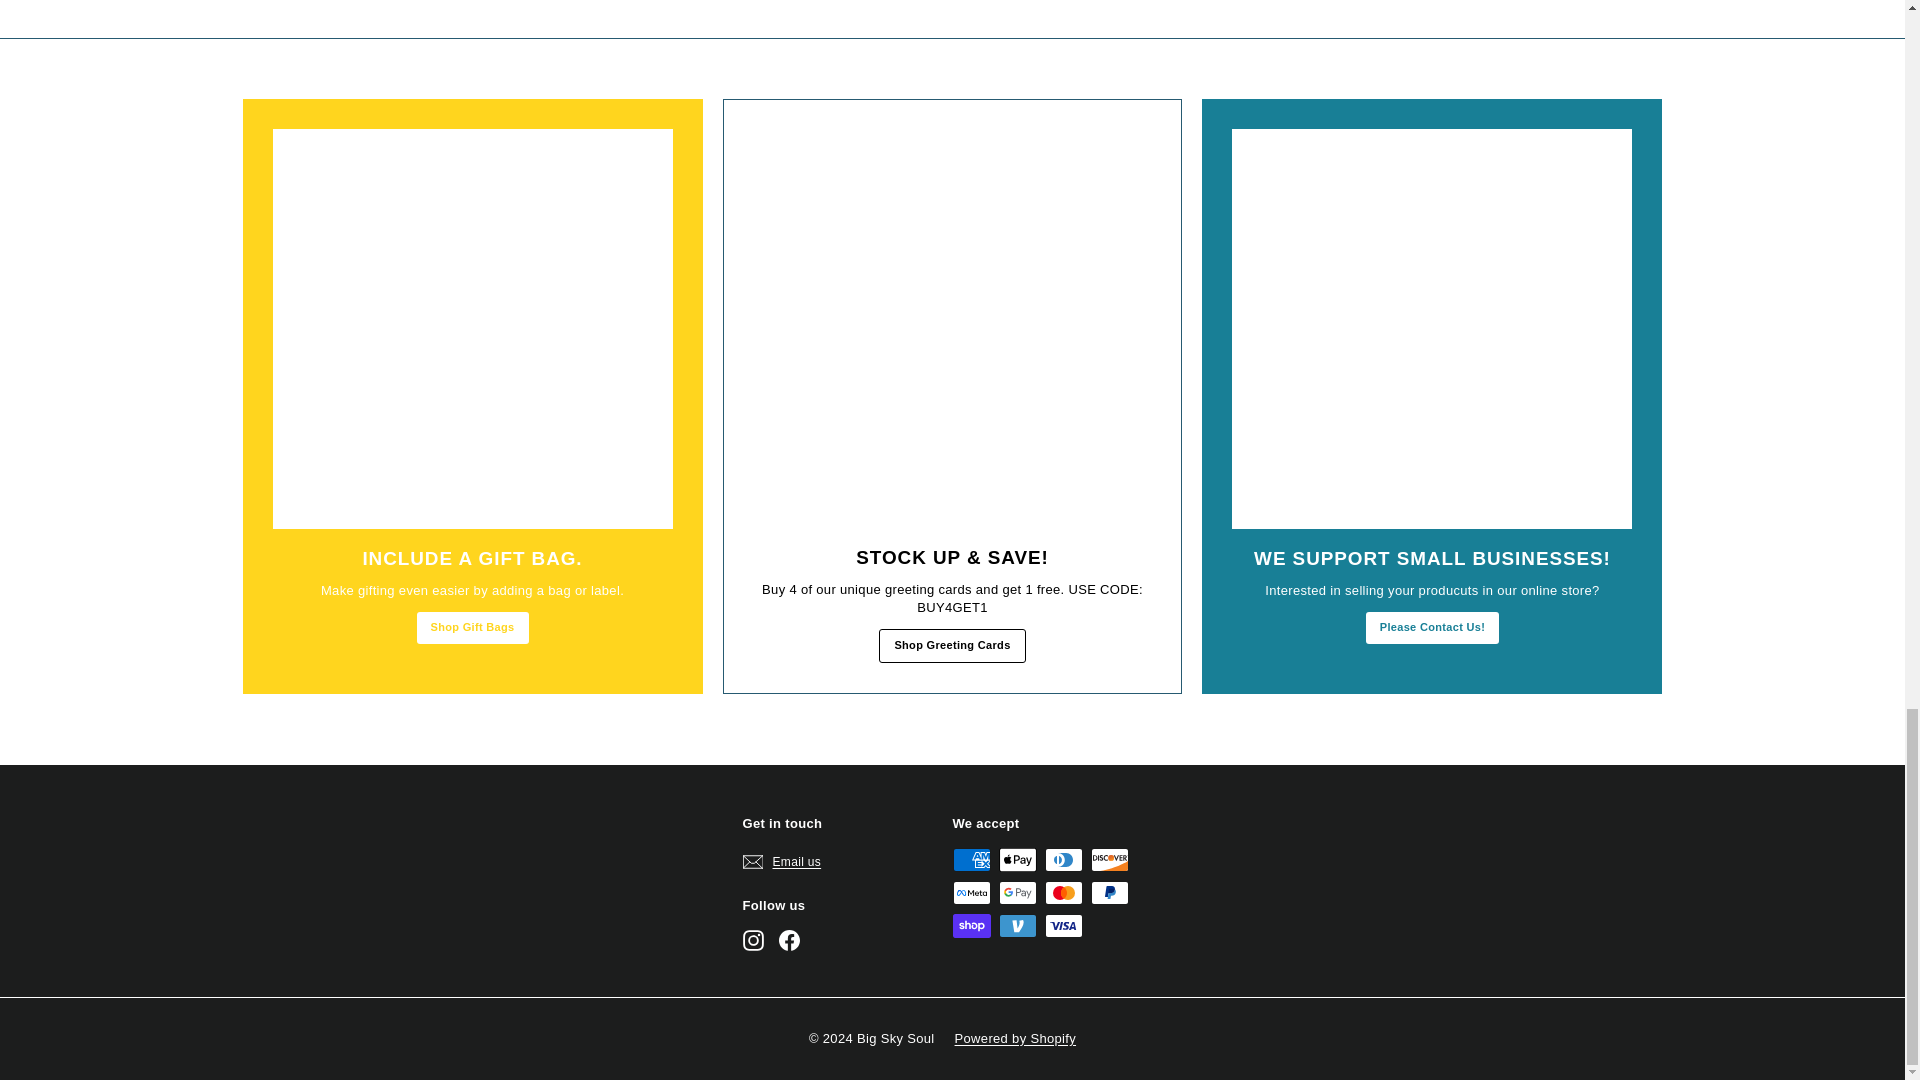 Image resolution: width=1920 pixels, height=1080 pixels. What do you see at coordinates (1063, 859) in the screenshot?
I see `Diners Club` at bounding box center [1063, 859].